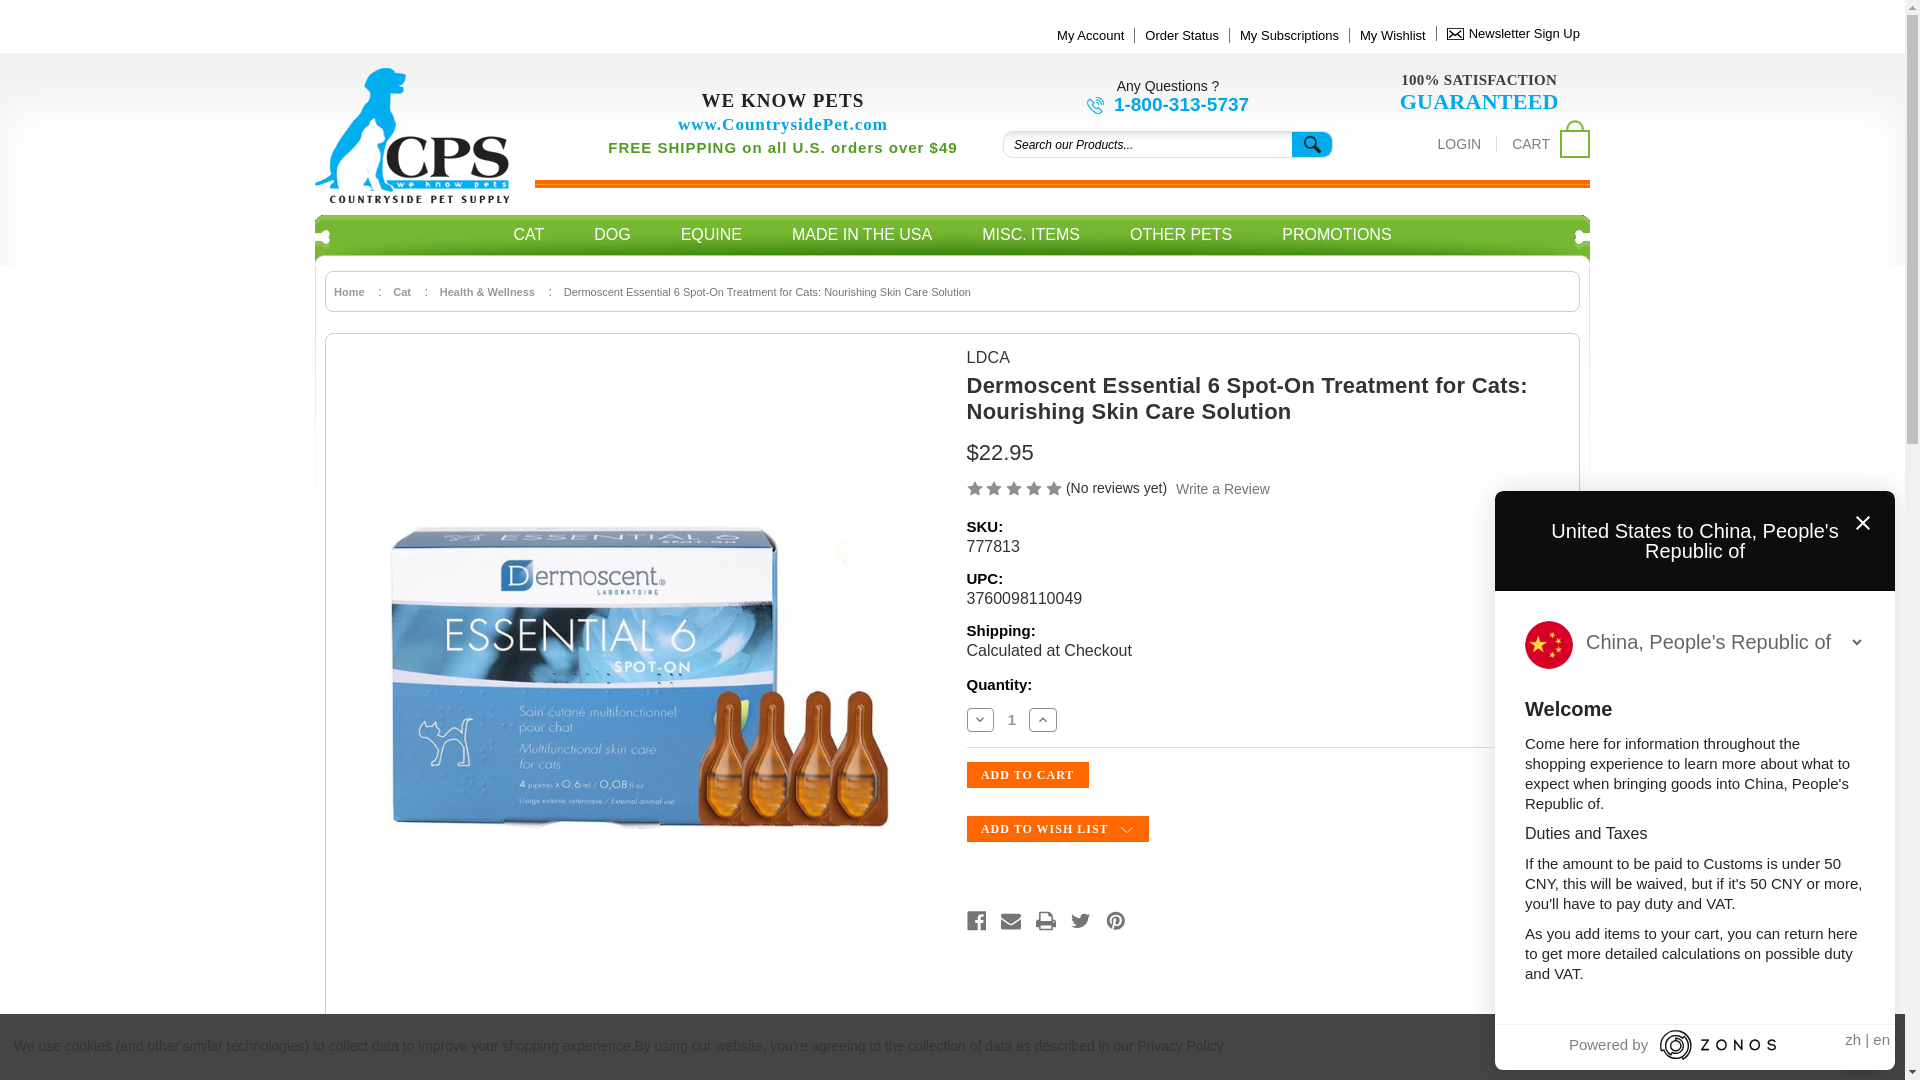 Image resolution: width=1920 pixels, height=1080 pixels. I want to click on CART, so click(1550, 143).